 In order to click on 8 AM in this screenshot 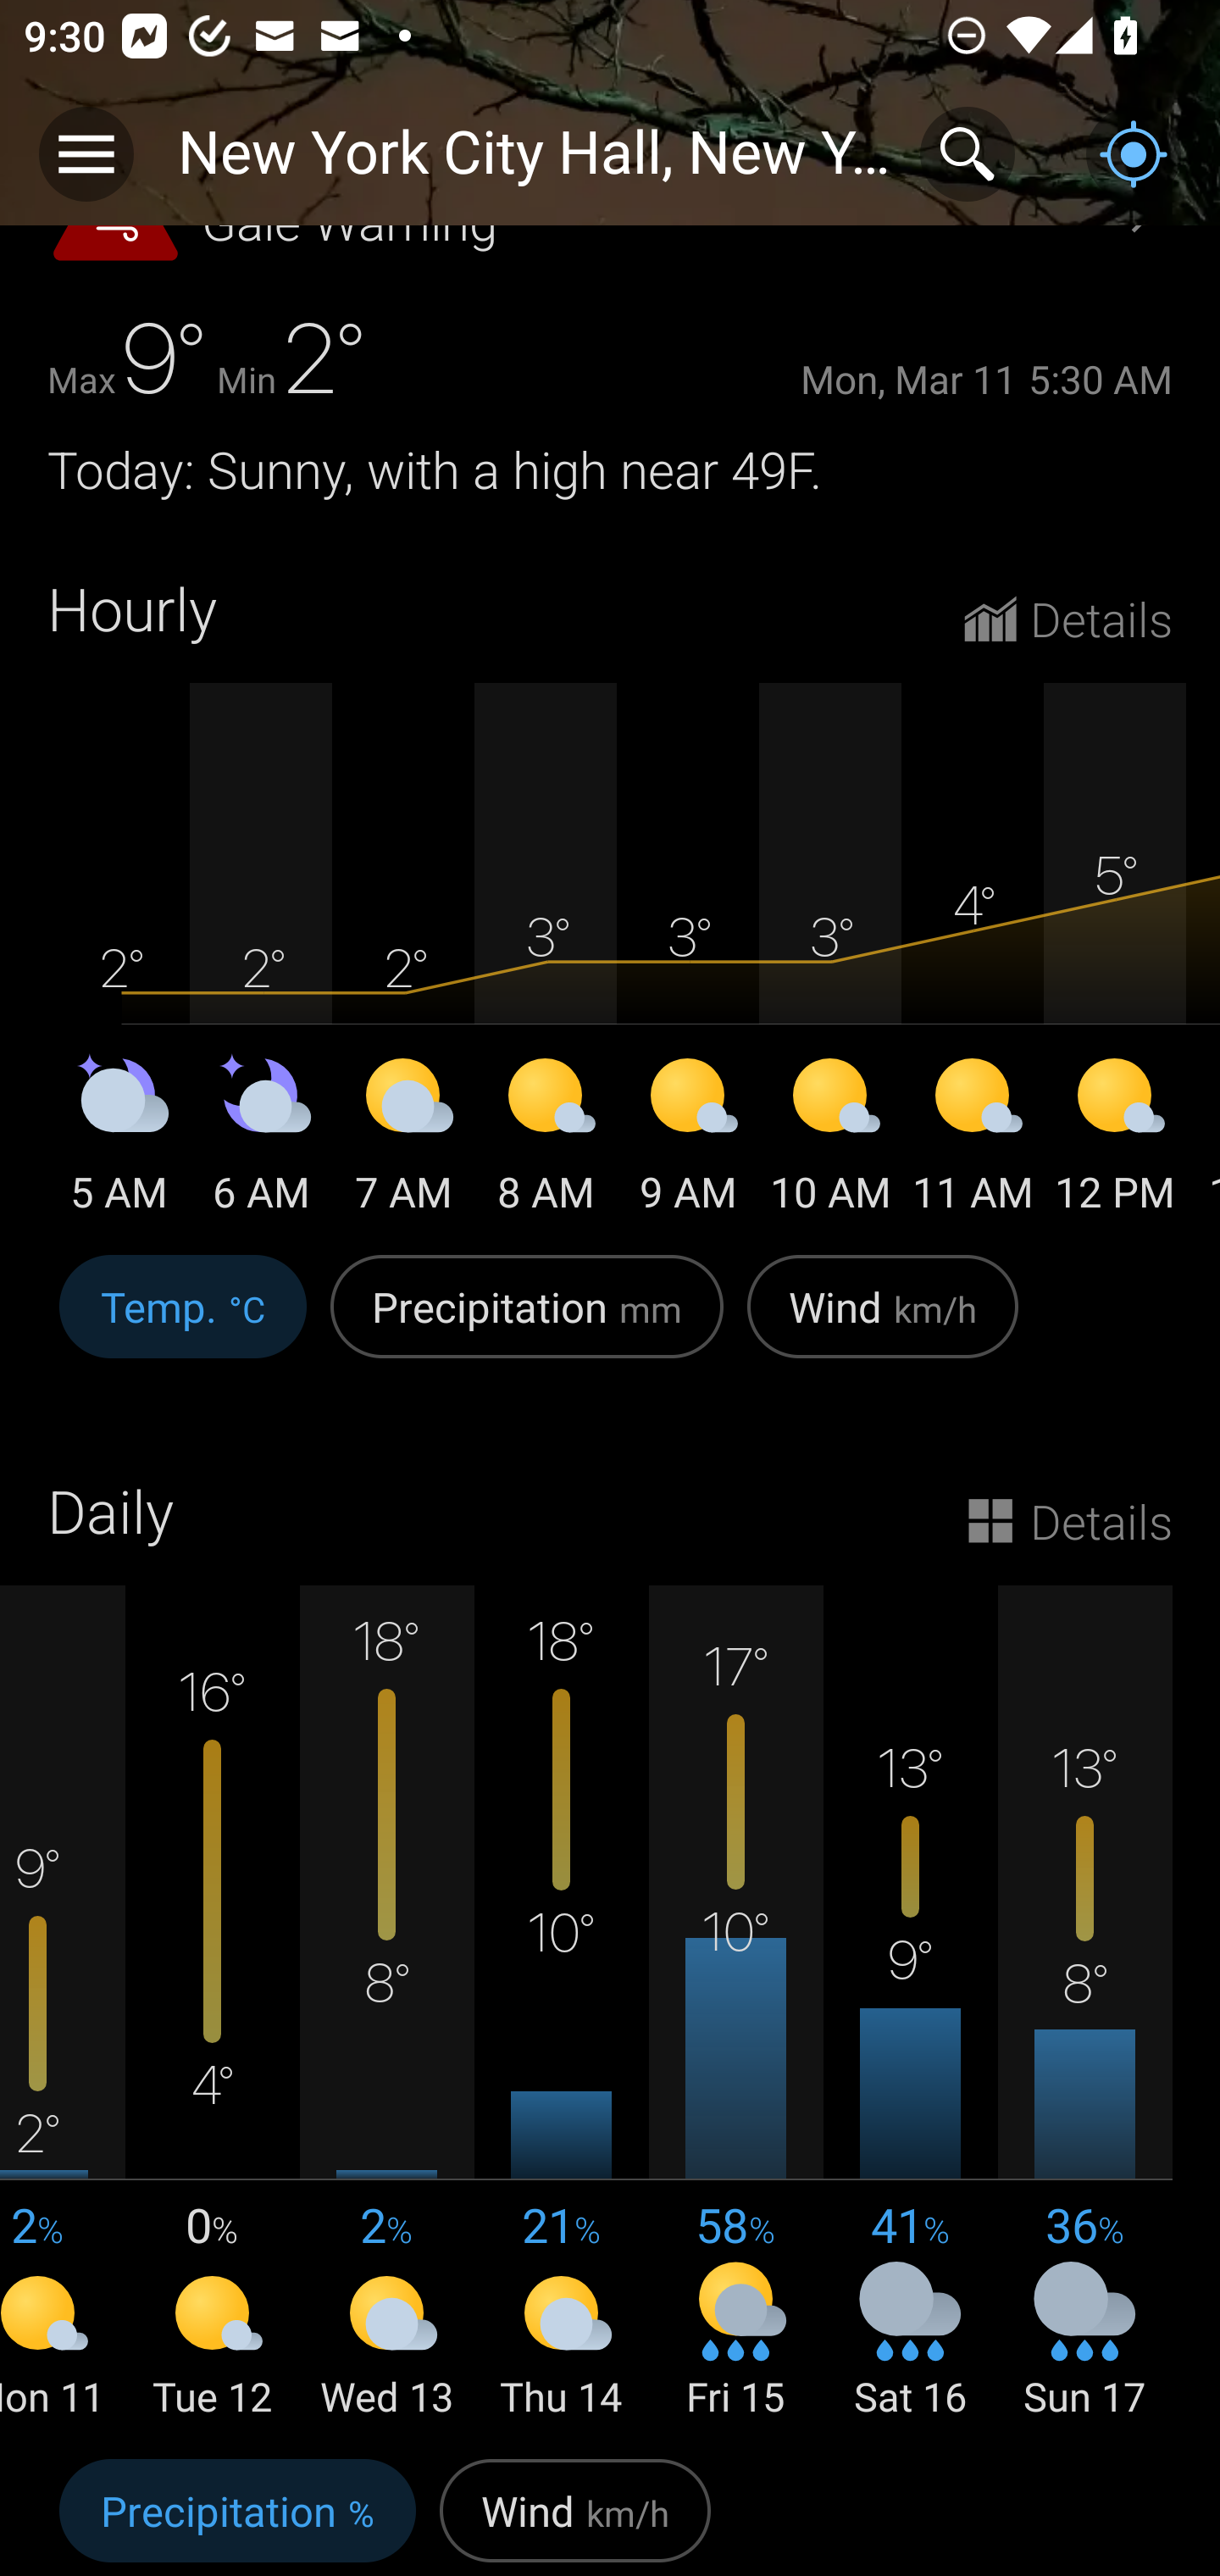, I will do `click(546, 1141)`.